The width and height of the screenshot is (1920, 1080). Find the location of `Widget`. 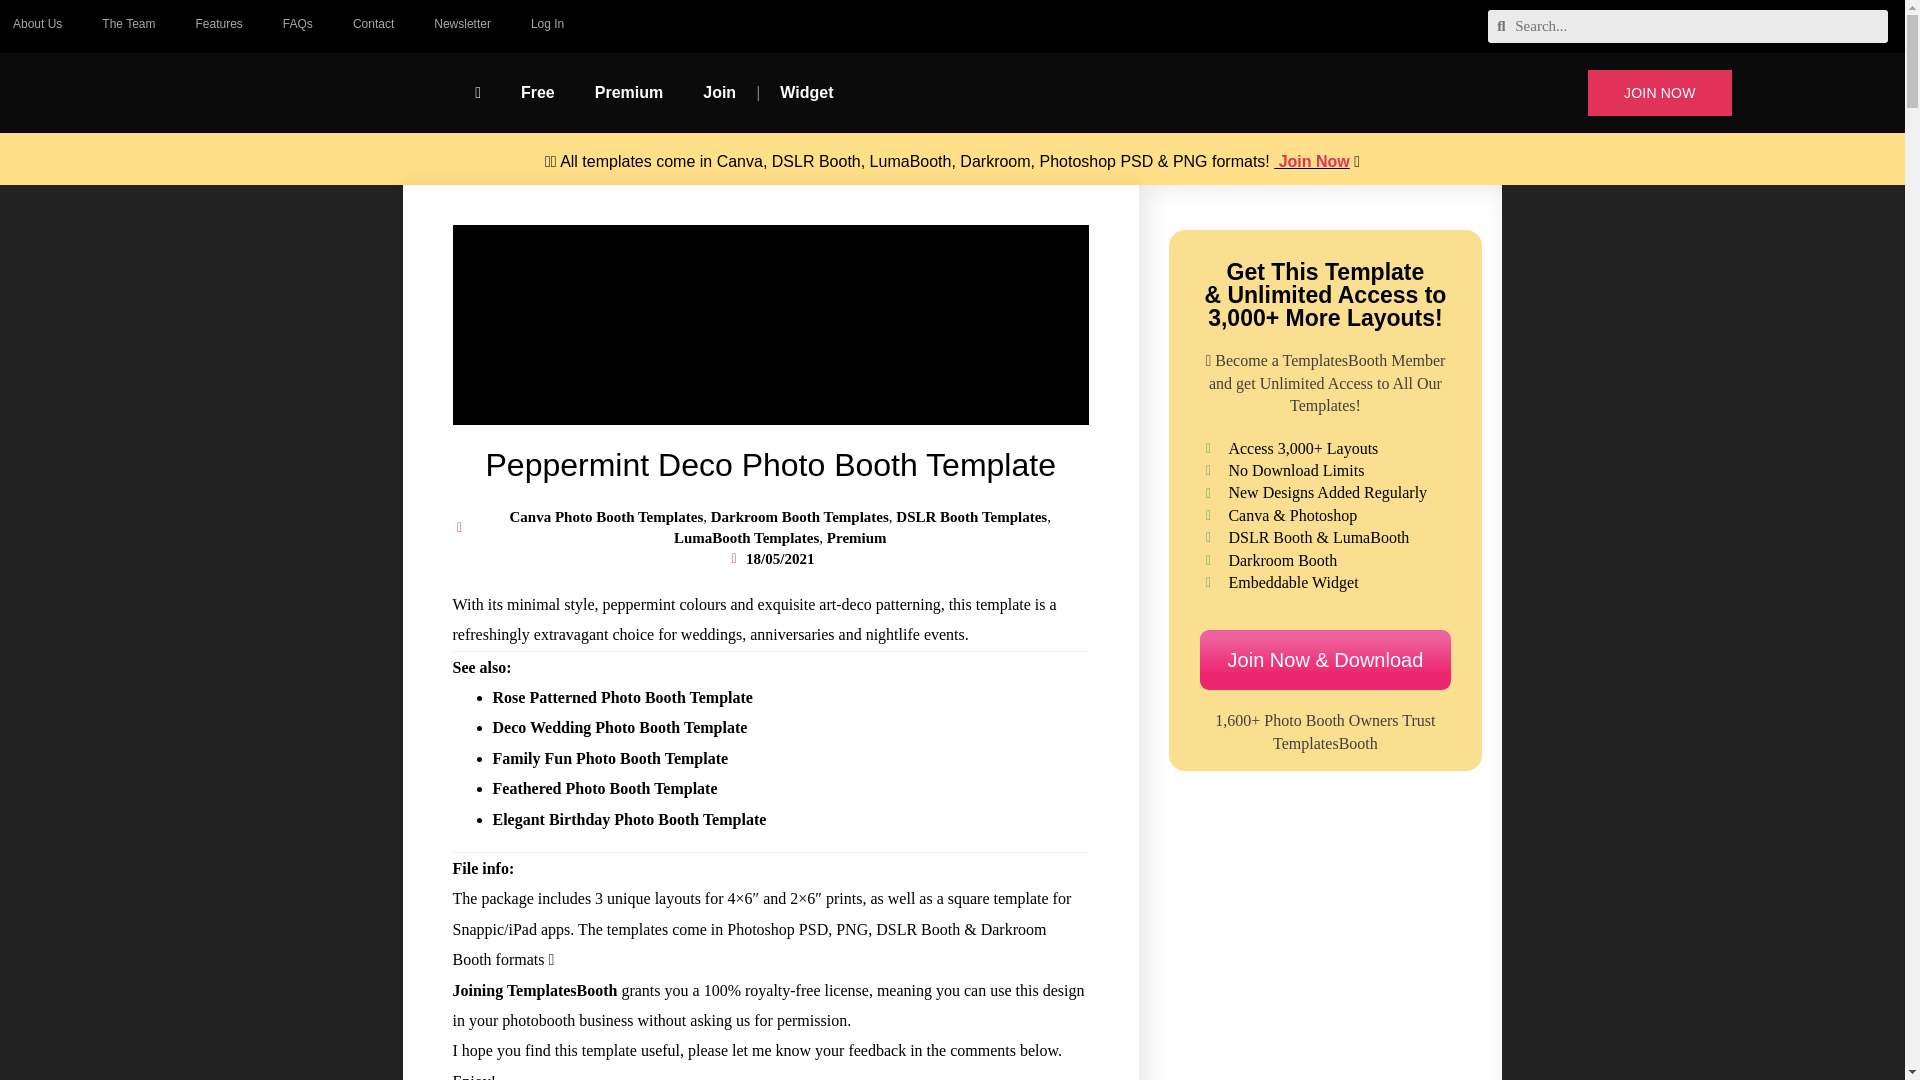

Widget is located at coordinates (806, 92).